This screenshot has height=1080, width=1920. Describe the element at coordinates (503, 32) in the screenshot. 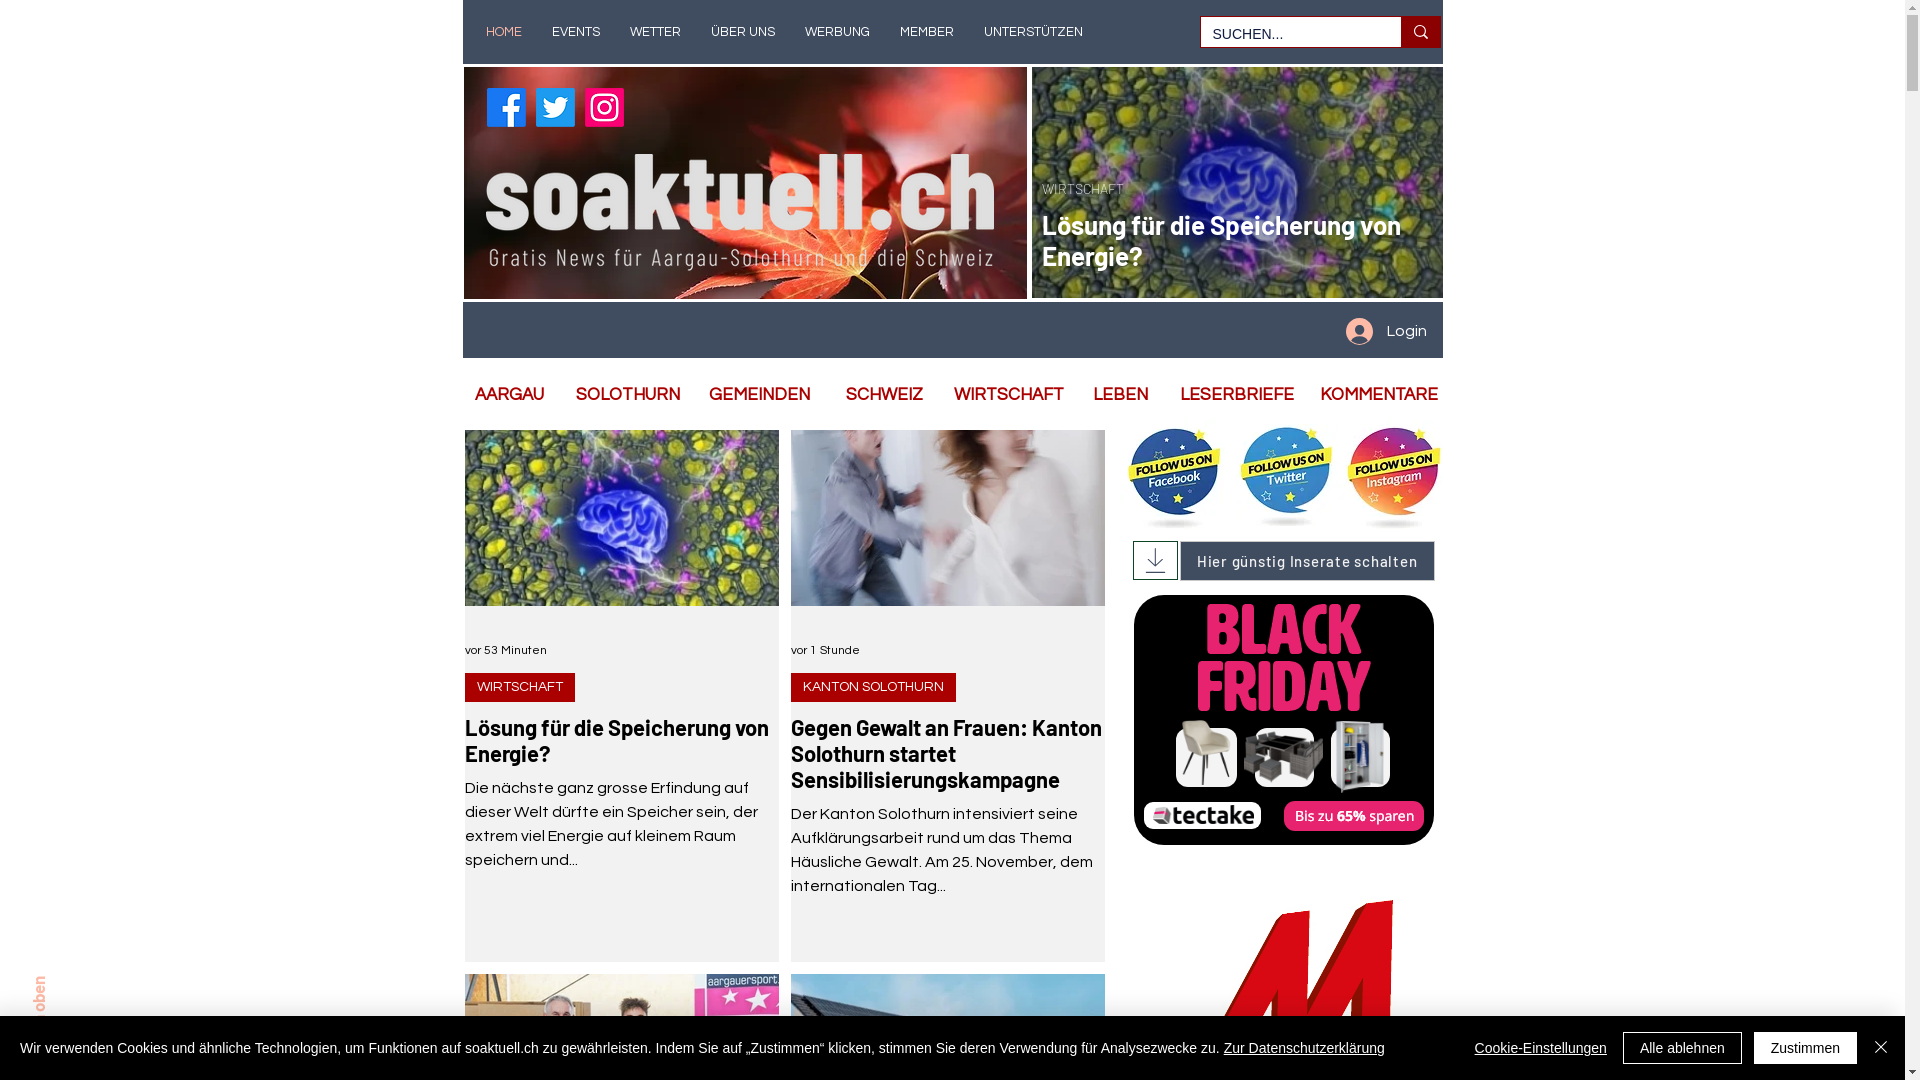

I see `HOME` at that location.